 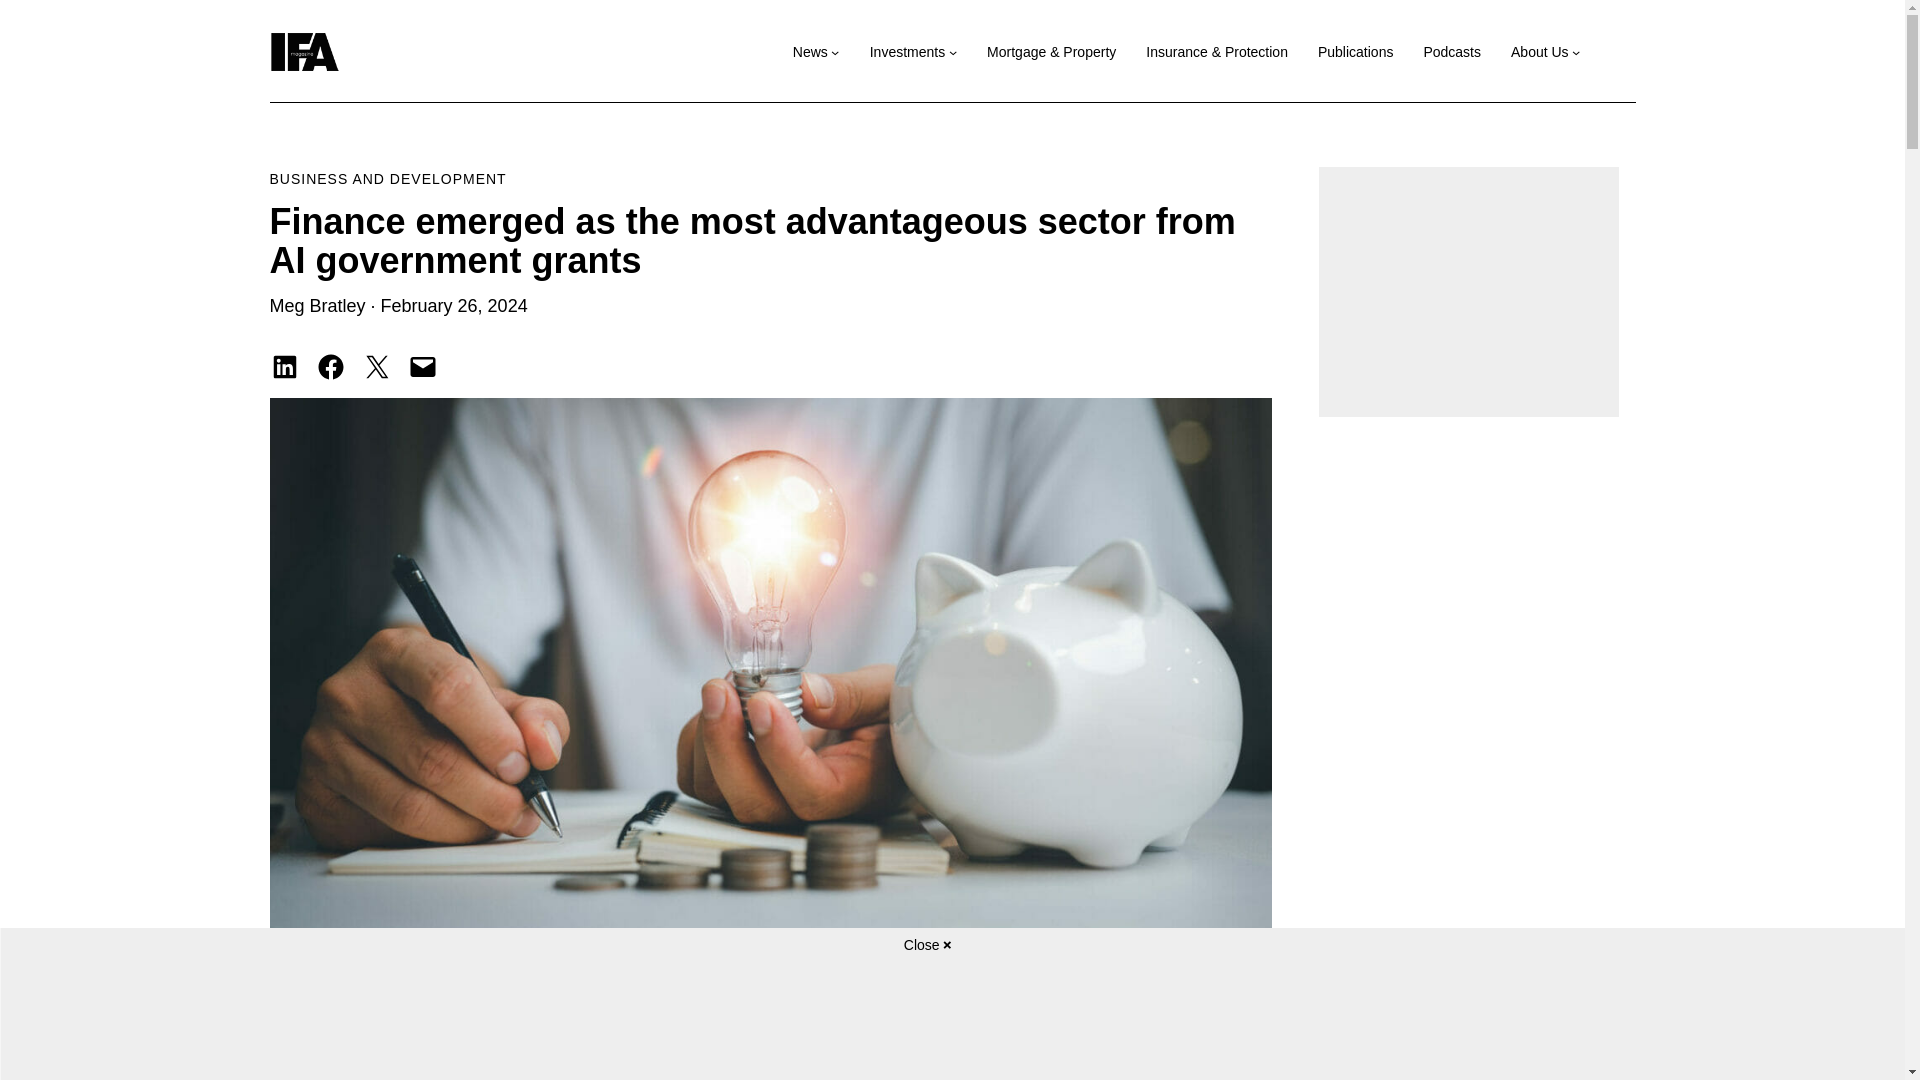 What do you see at coordinates (388, 178) in the screenshot?
I see `BUSINESS AND DEVELOPMENT` at bounding box center [388, 178].